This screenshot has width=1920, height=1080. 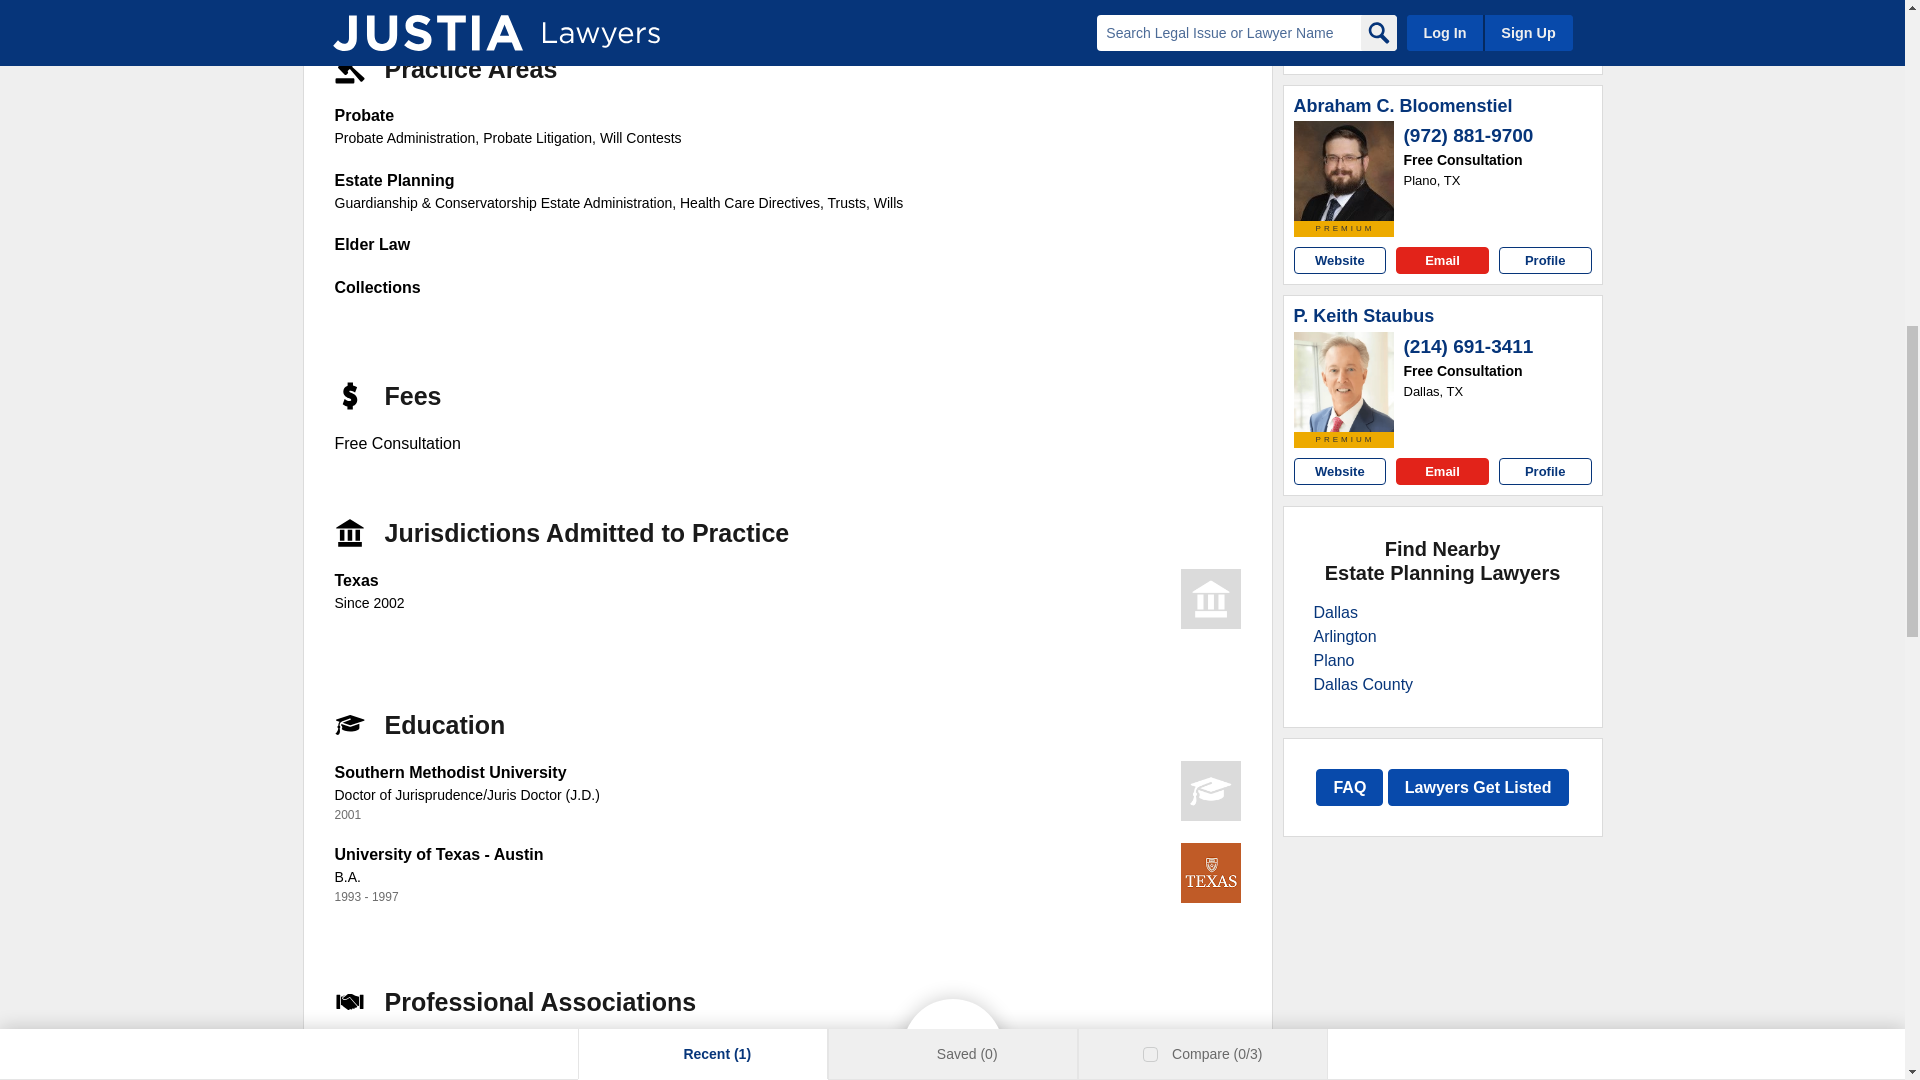 I want to click on P. Keith Staubus, so click(x=1344, y=382).